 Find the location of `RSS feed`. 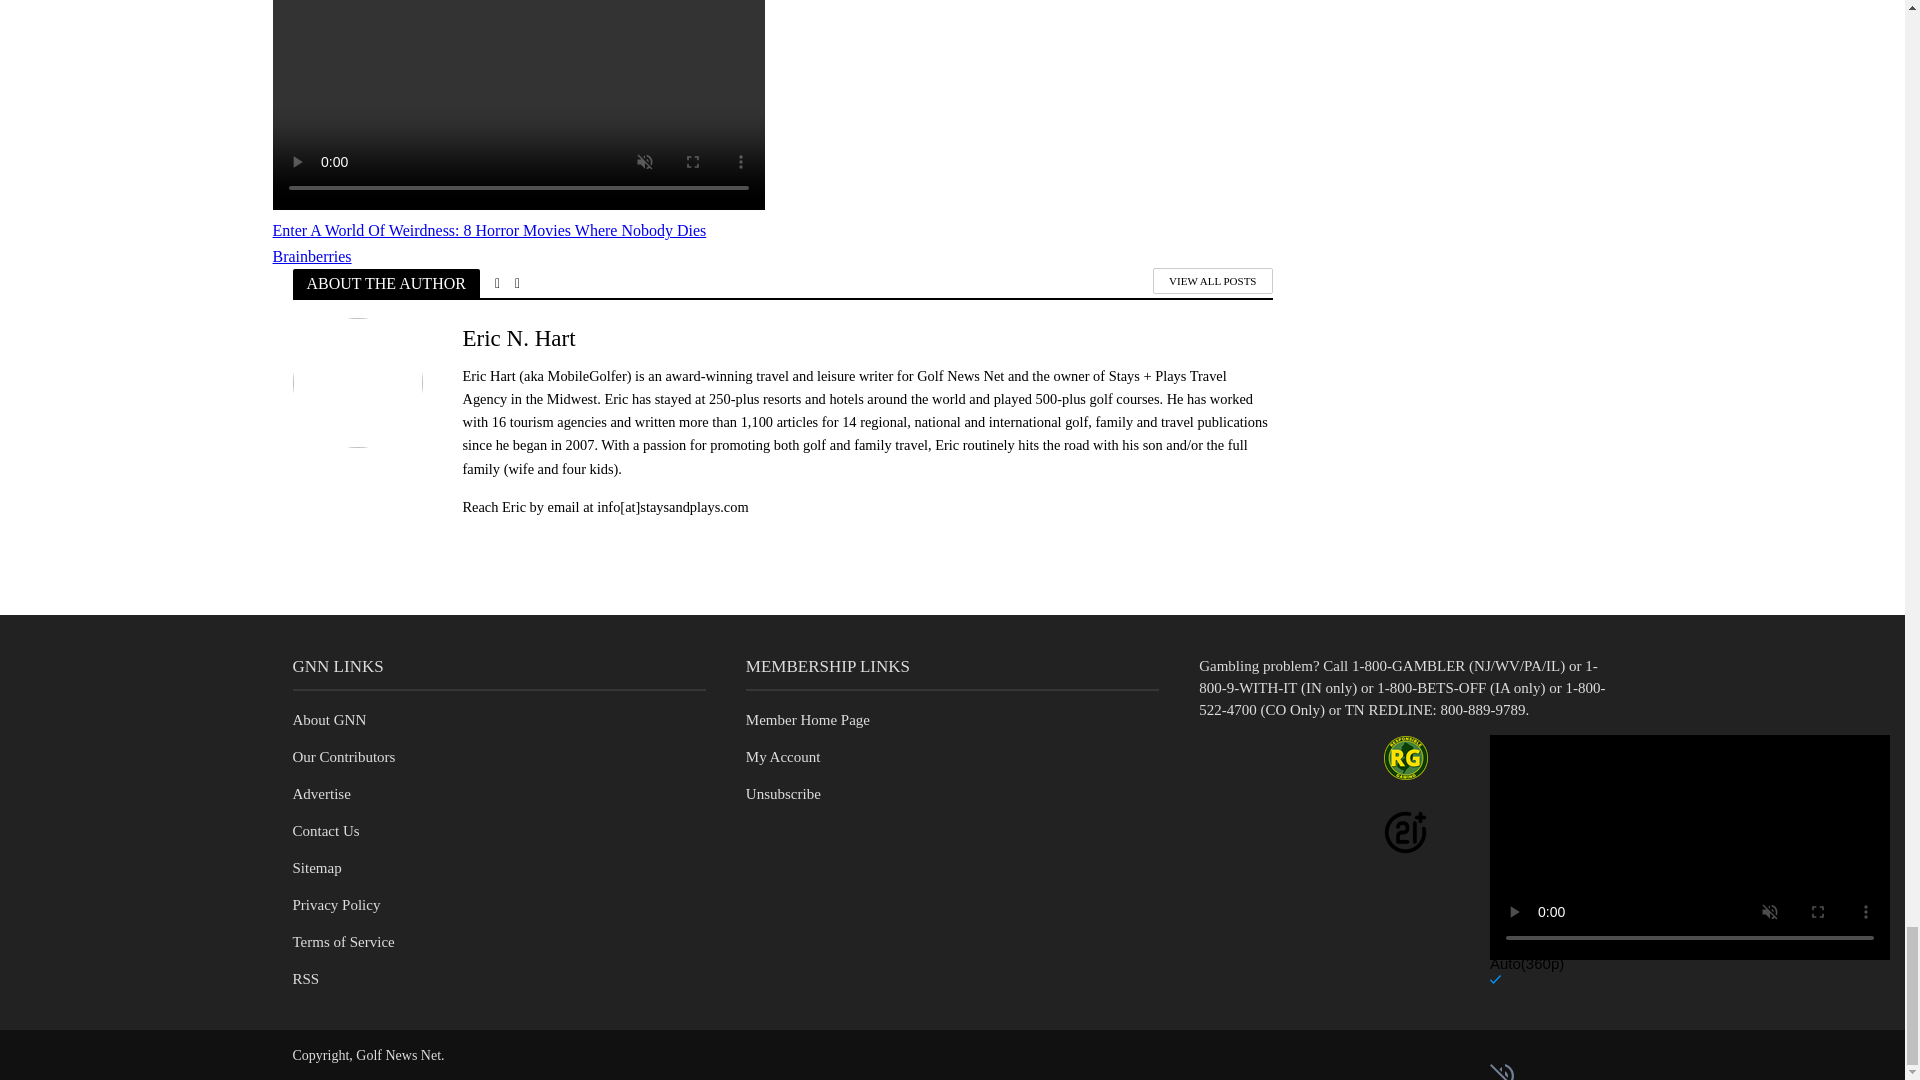

RSS feed is located at coordinates (304, 978).